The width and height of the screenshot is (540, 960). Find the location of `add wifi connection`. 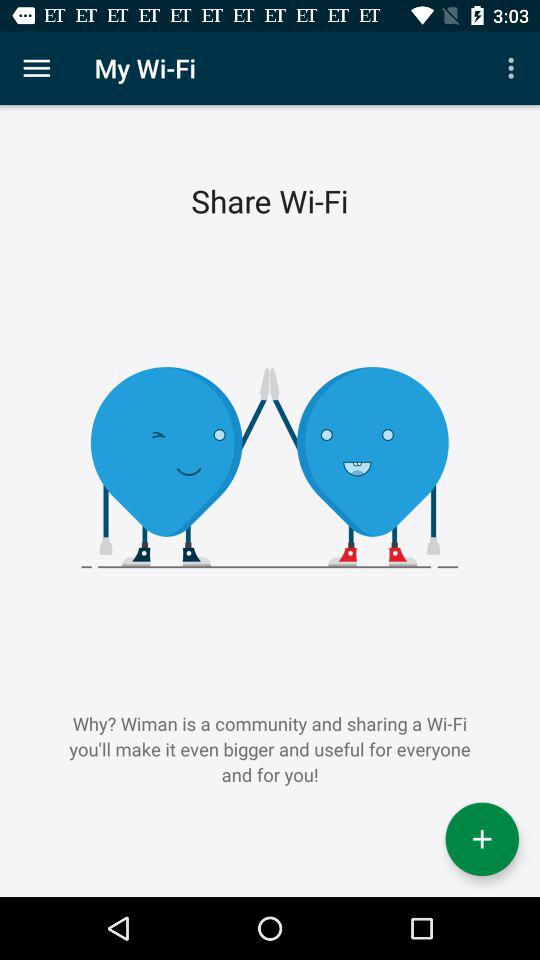

add wifi connection is located at coordinates (482, 839).